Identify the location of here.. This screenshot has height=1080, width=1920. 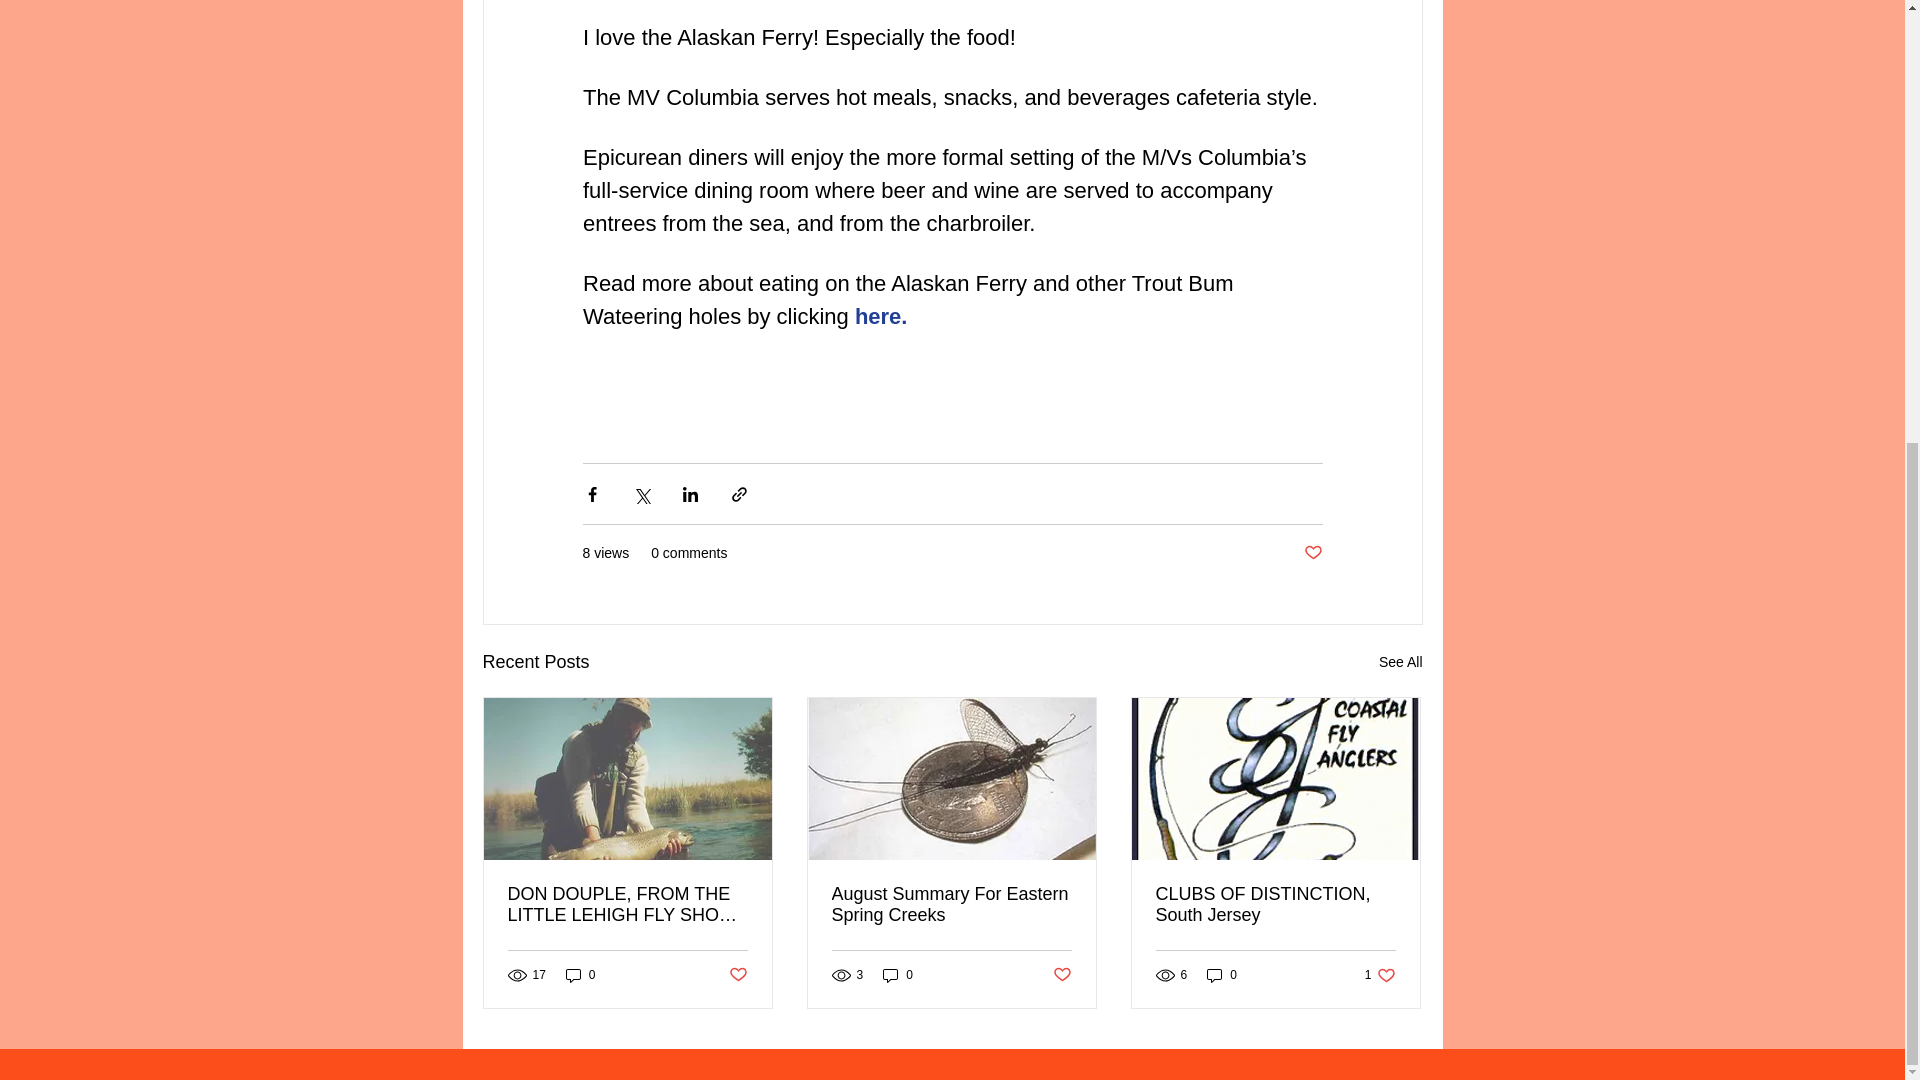
(880, 316).